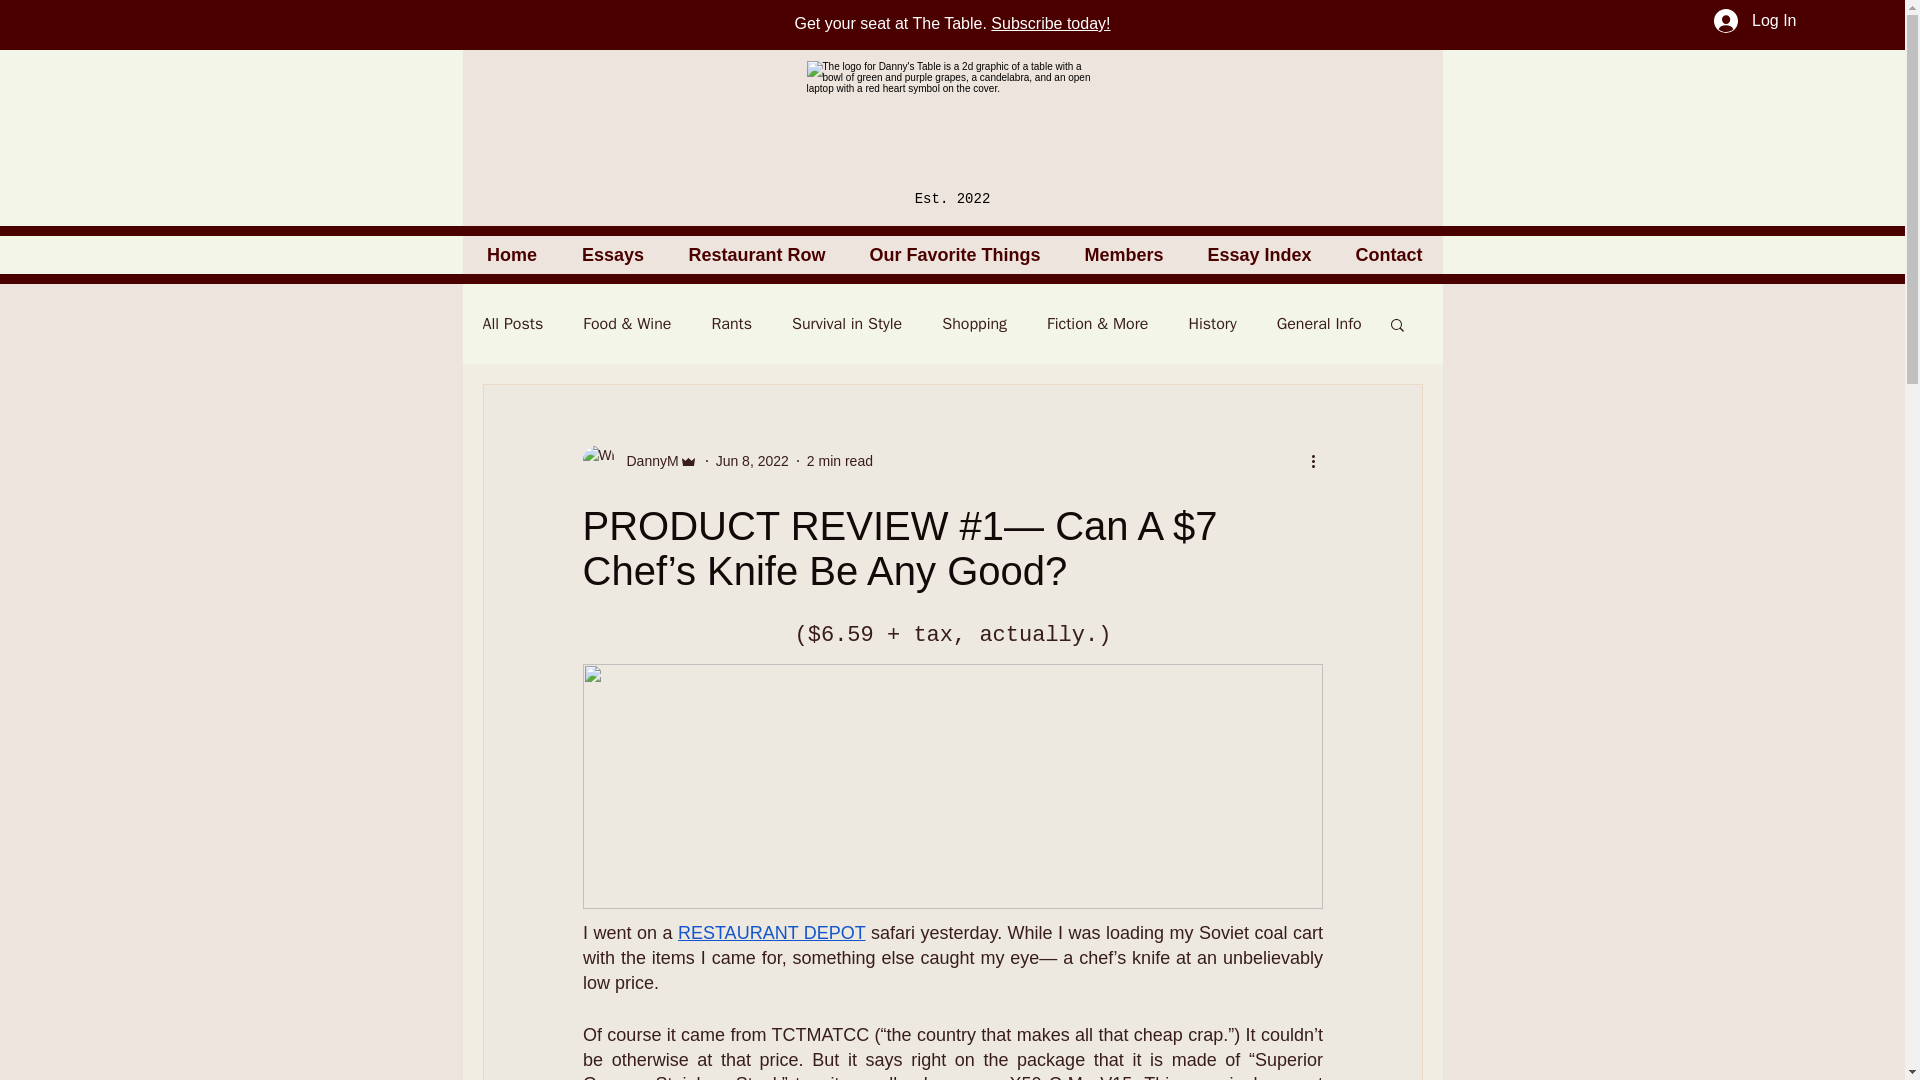 This screenshot has width=1920, height=1080. Describe the element at coordinates (1050, 24) in the screenshot. I see `Subscribe today!` at that location.